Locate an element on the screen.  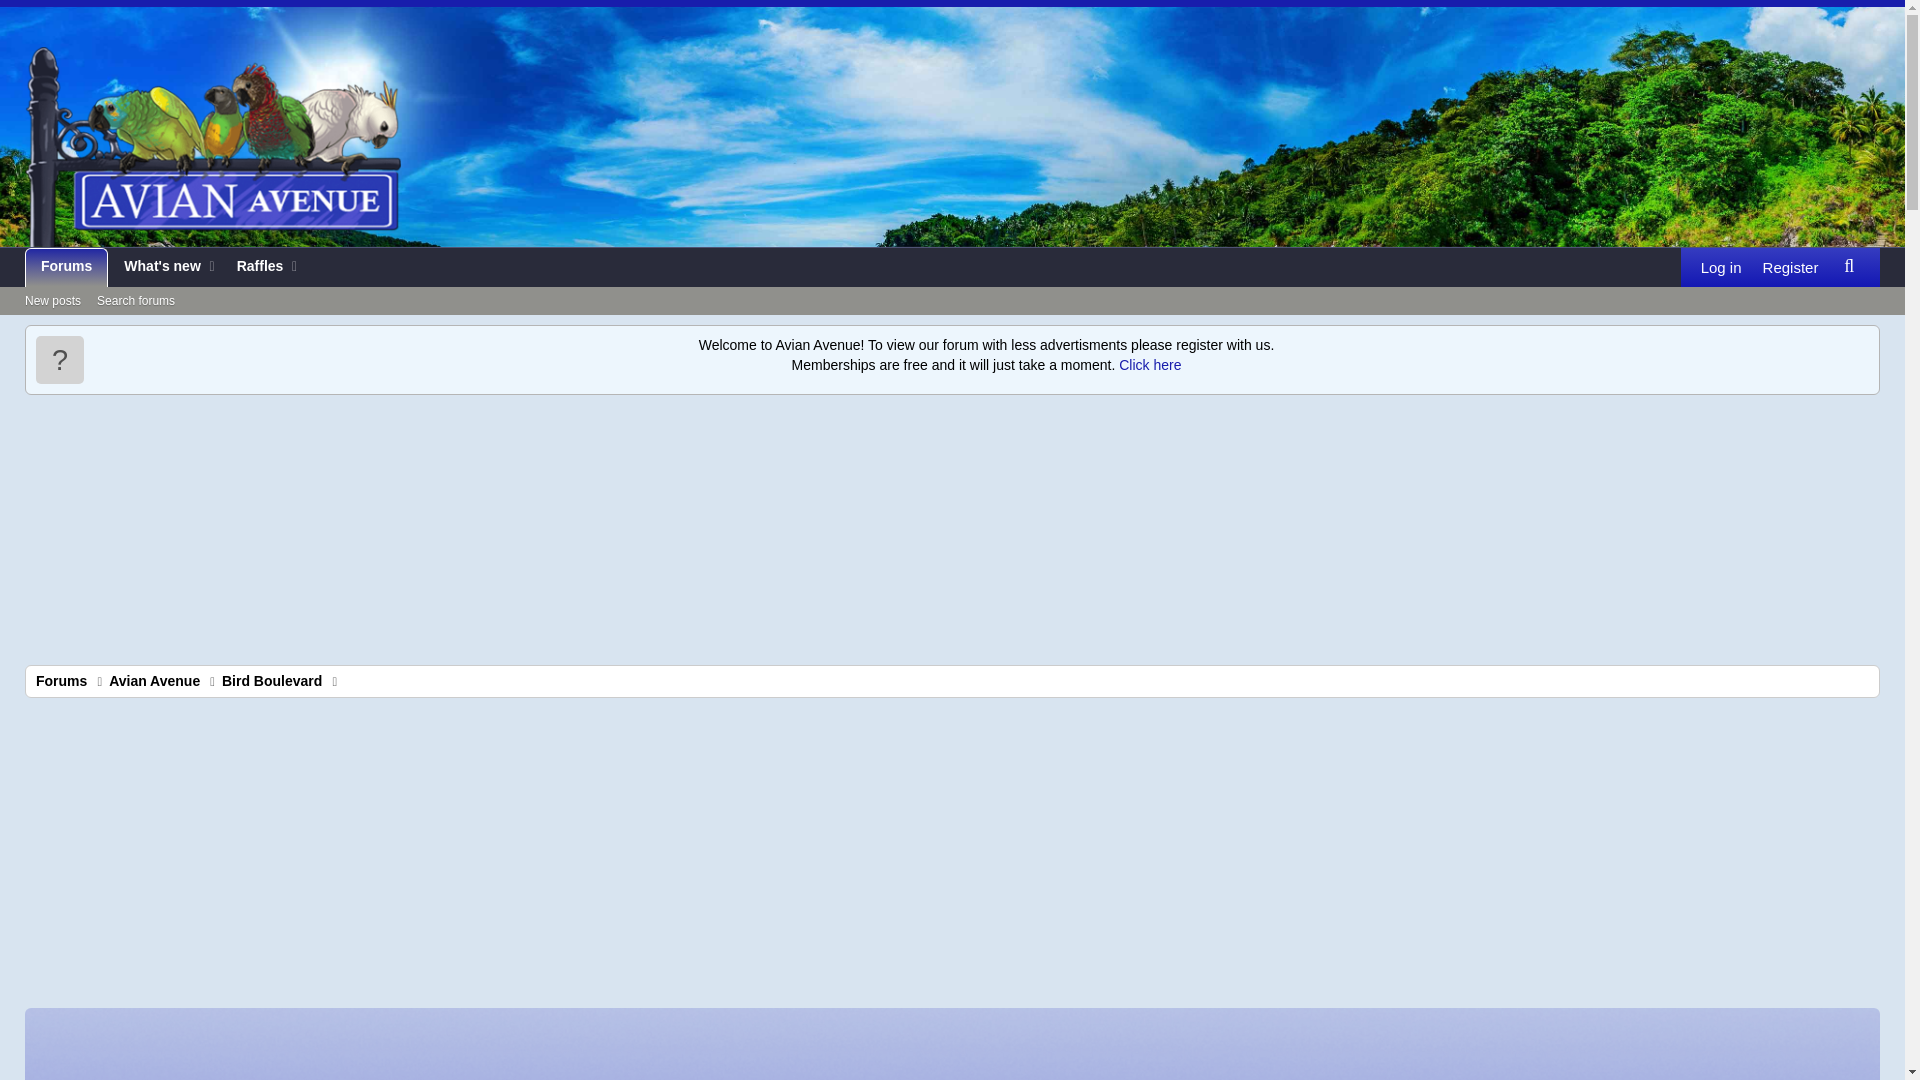
Forums is located at coordinates (1148, 364).